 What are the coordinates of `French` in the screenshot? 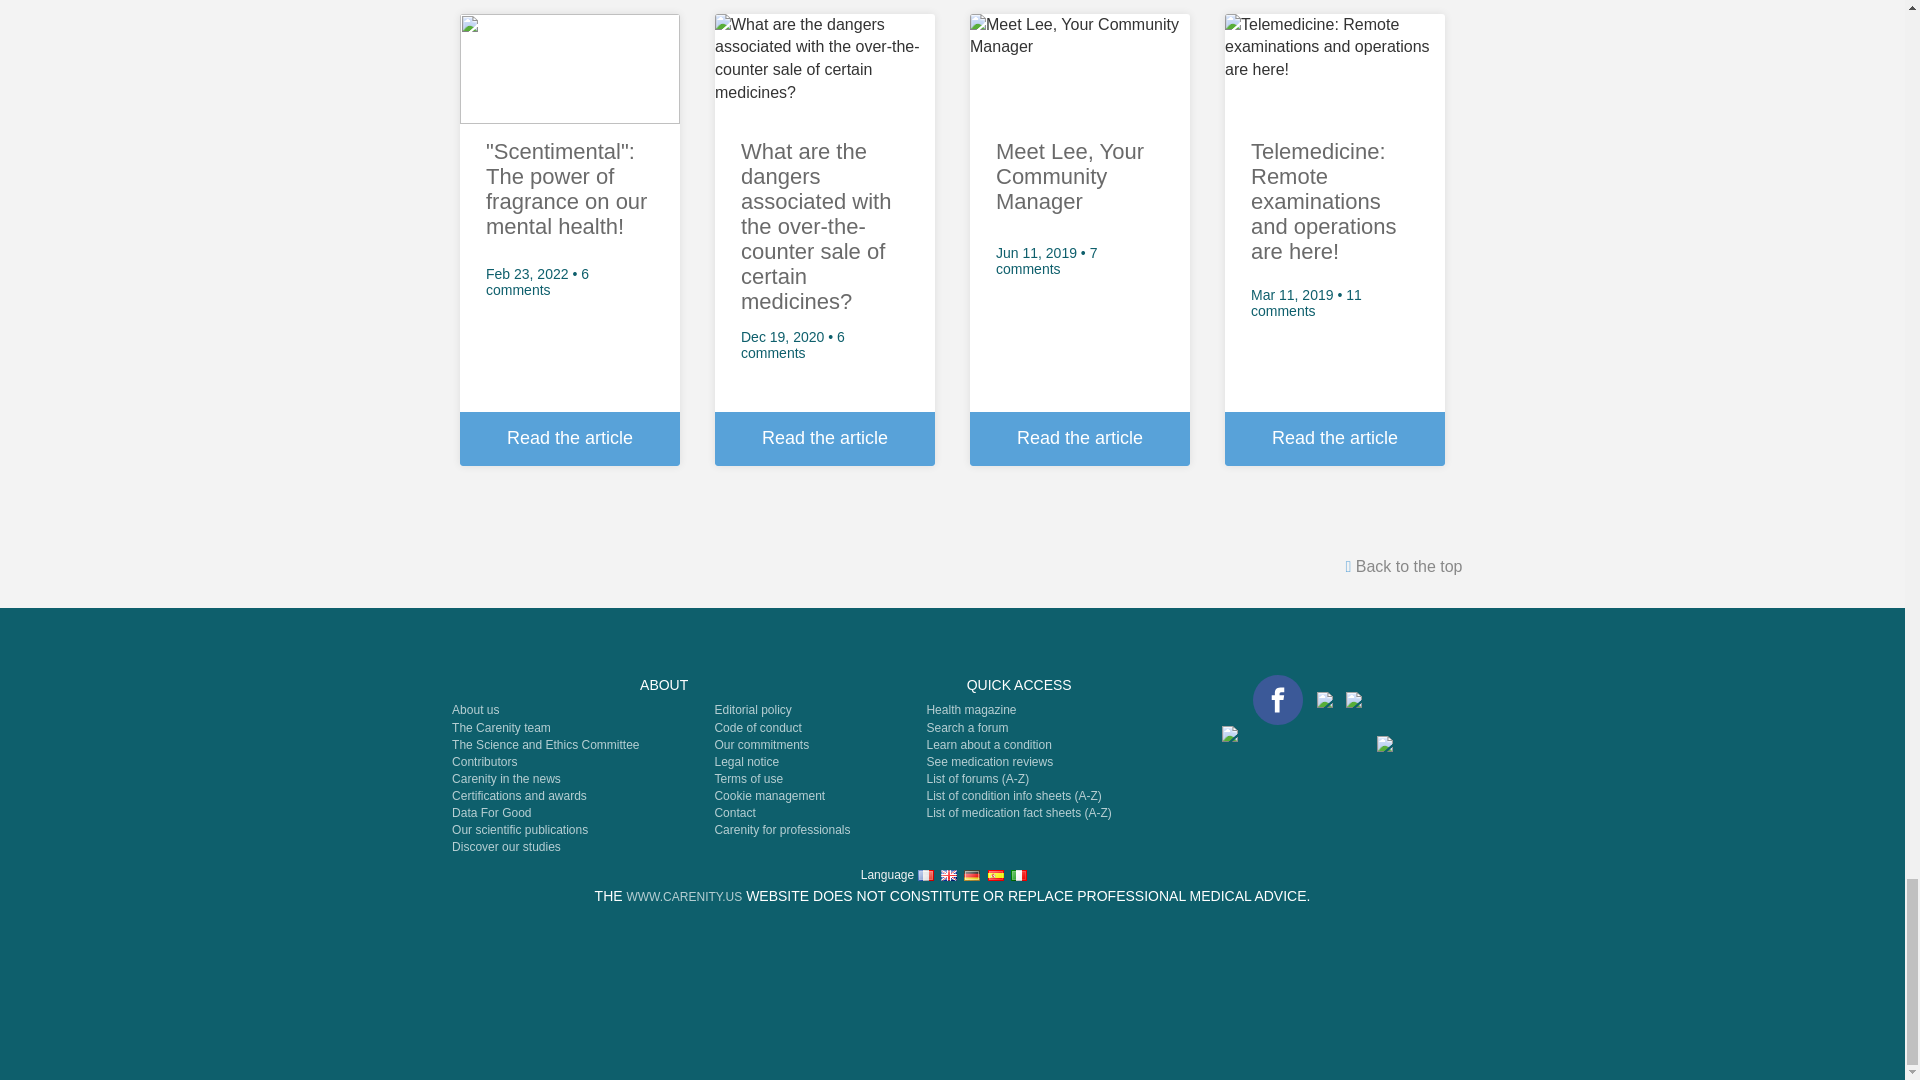 It's located at (925, 876).